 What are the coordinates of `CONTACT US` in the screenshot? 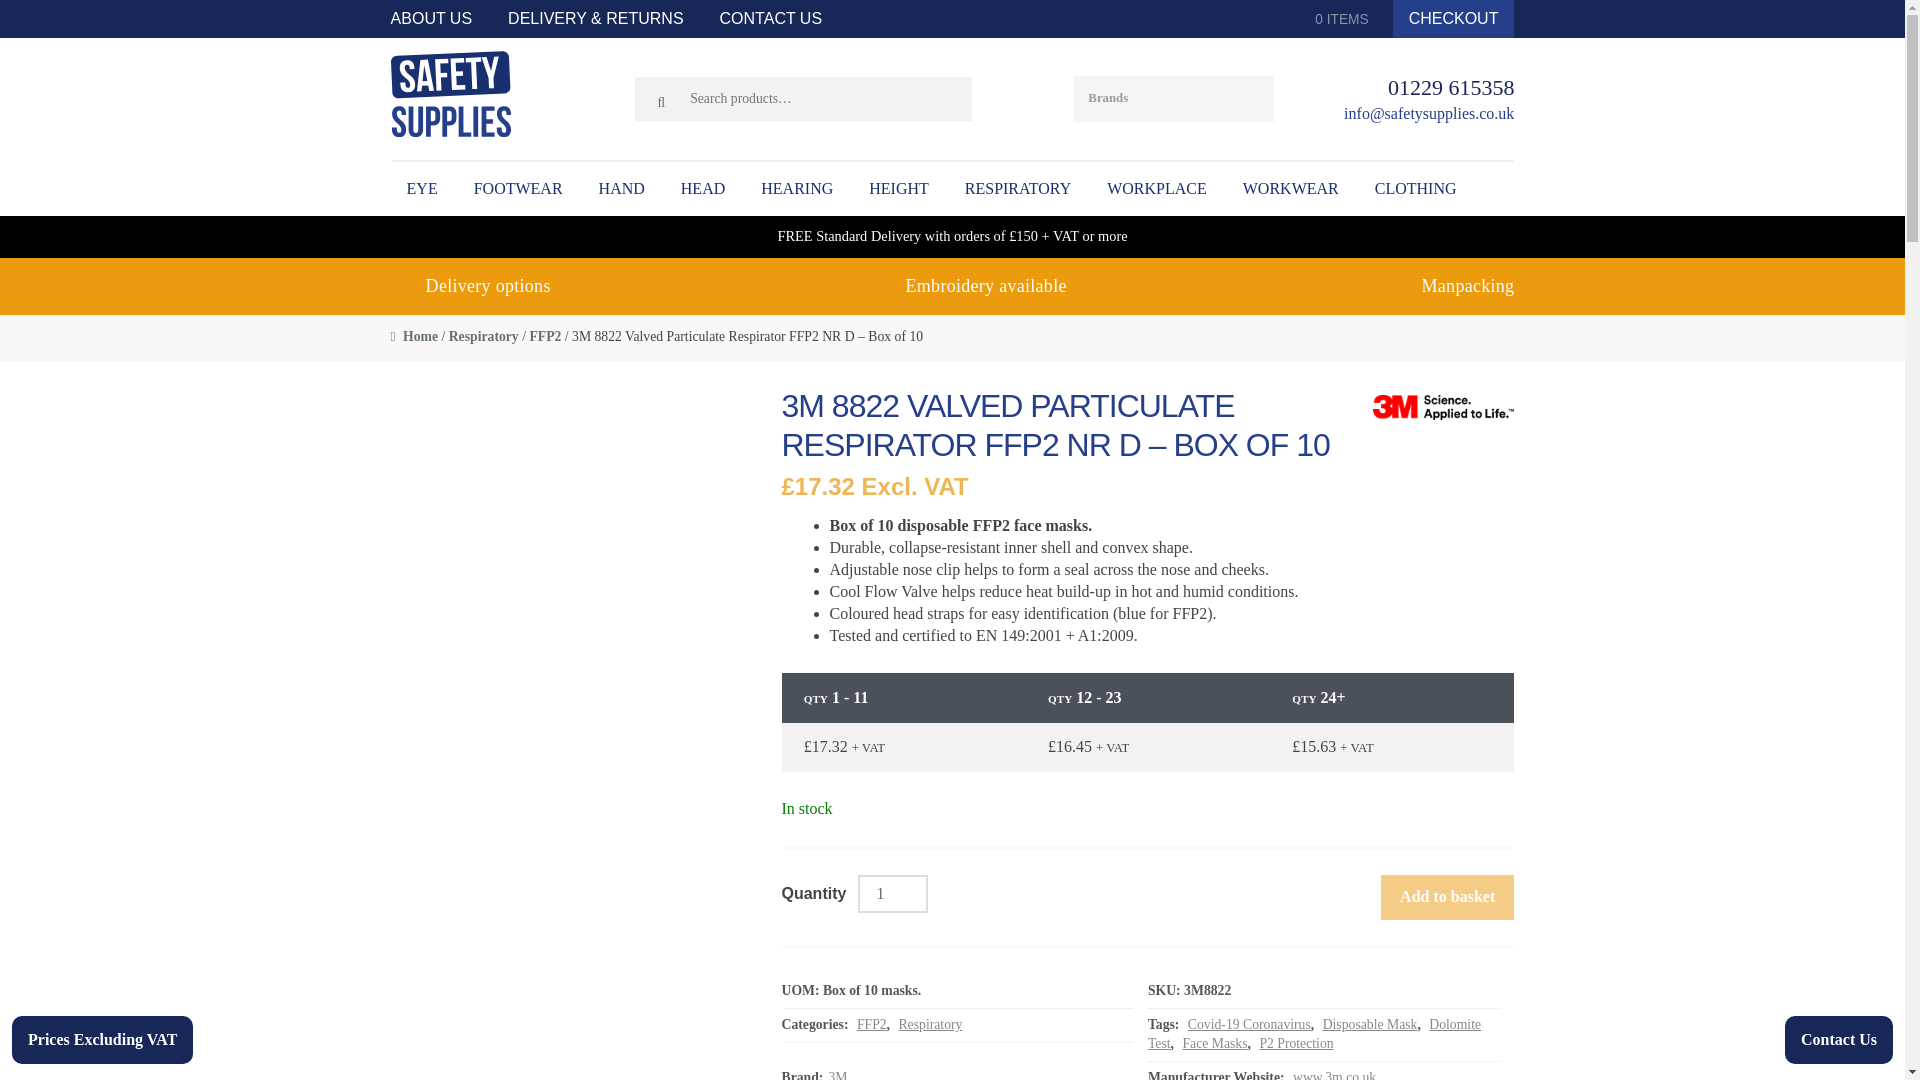 It's located at (772, 18).